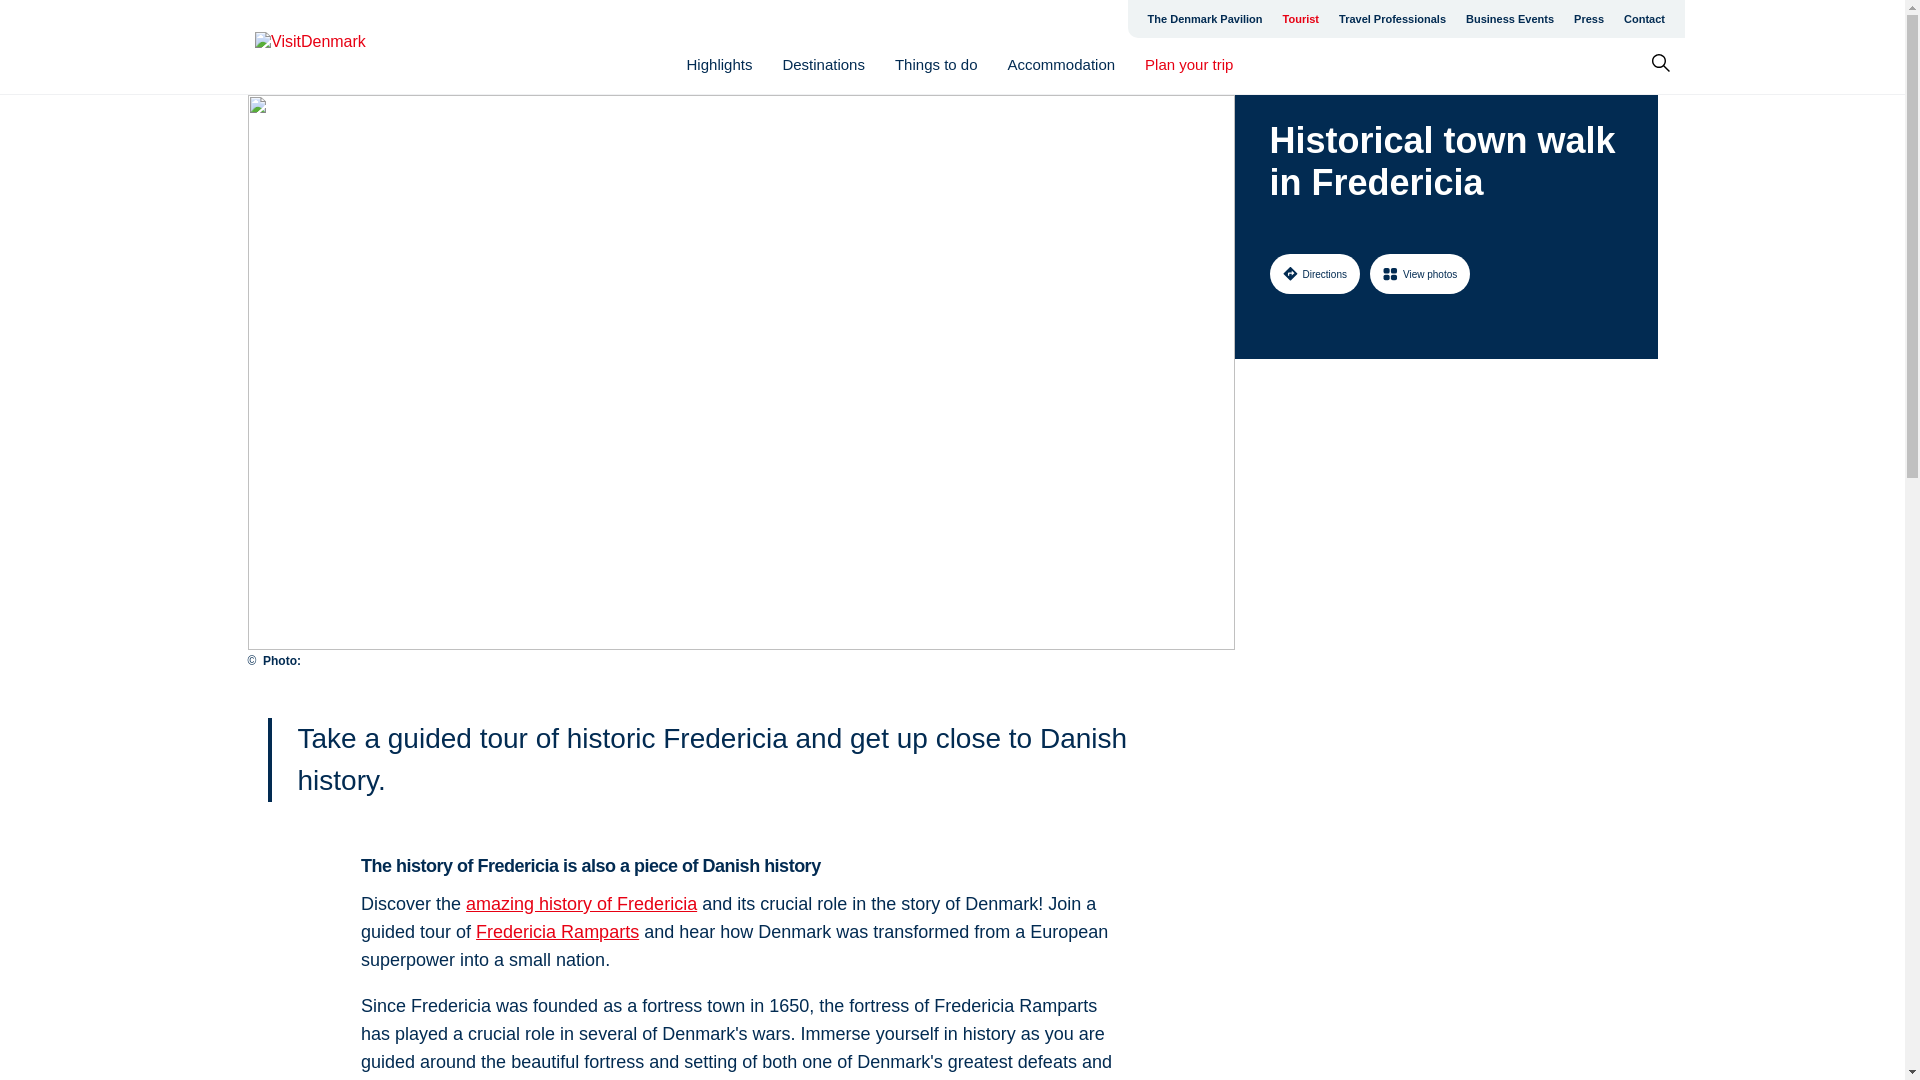 This screenshot has height=1080, width=1920. Describe the element at coordinates (1510, 18) in the screenshot. I see `Business Events` at that location.